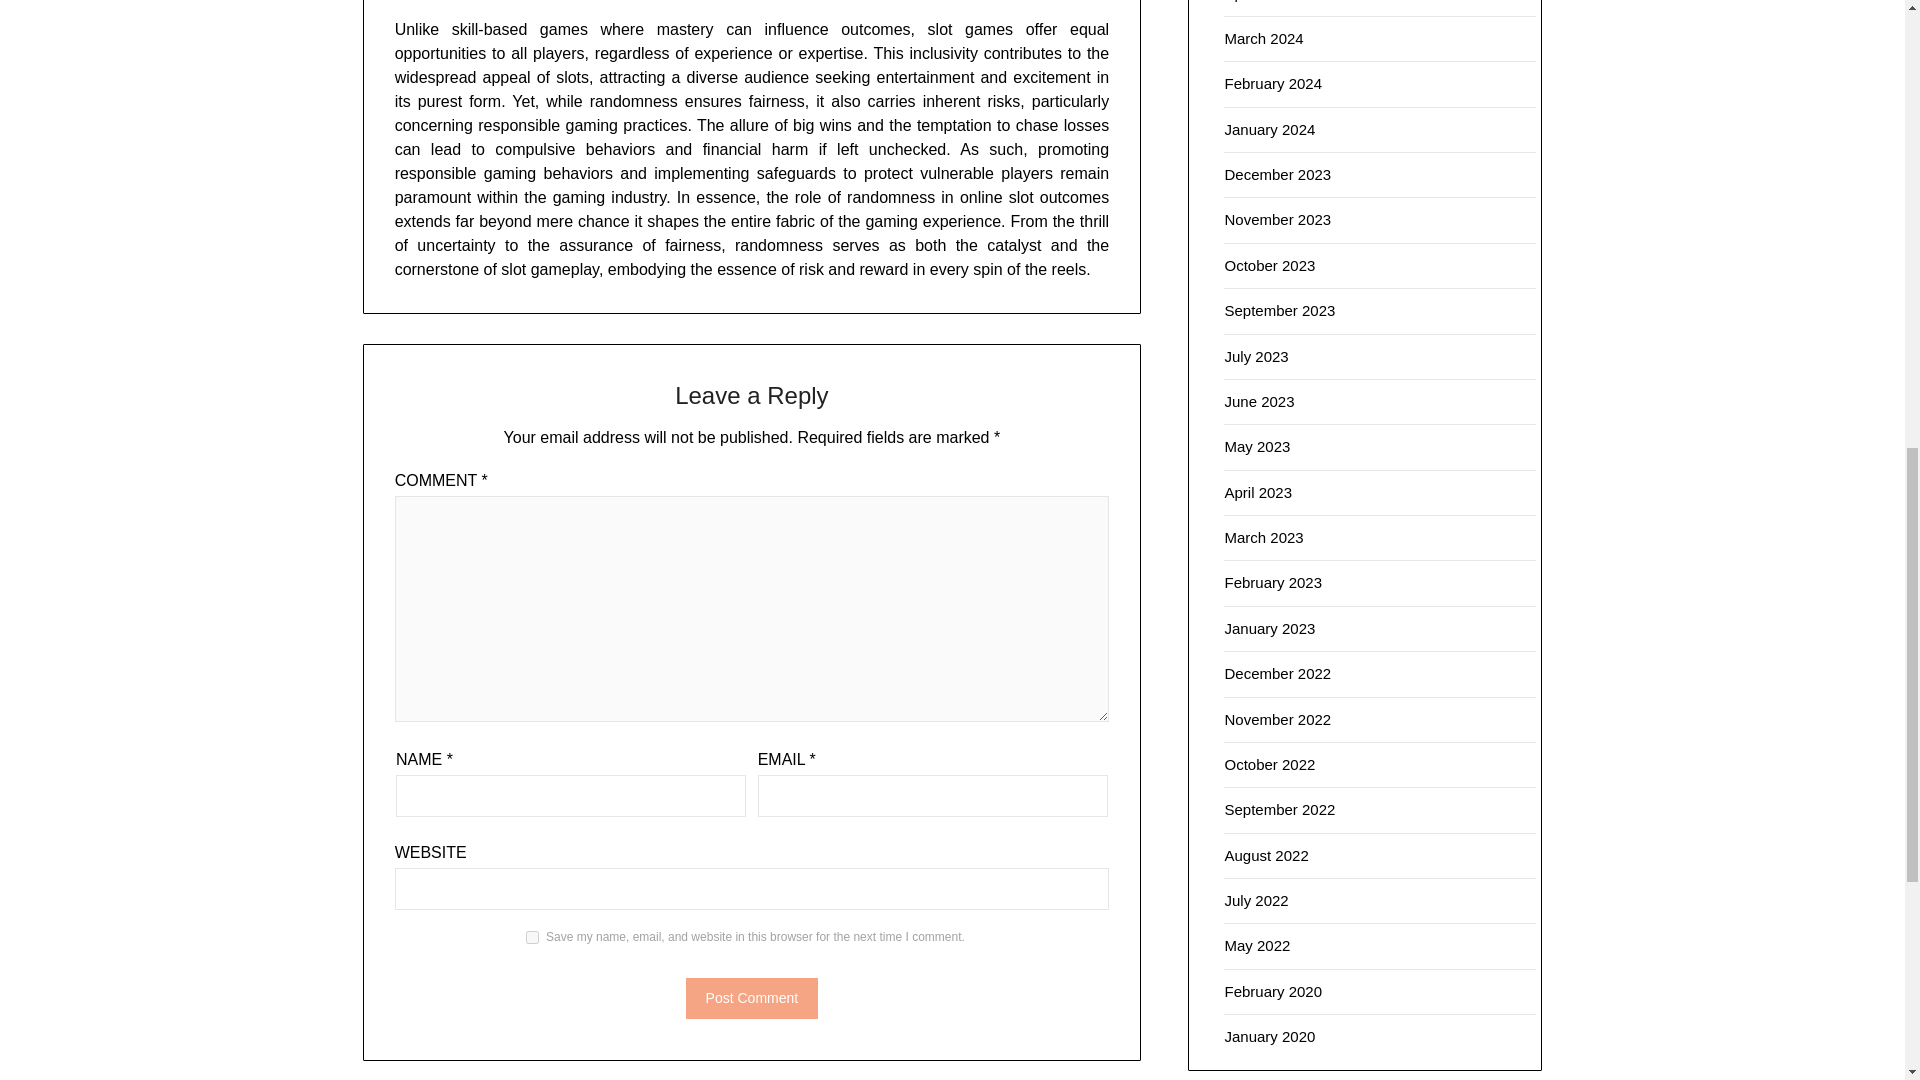 The height and width of the screenshot is (1080, 1920). What do you see at coordinates (752, 998) in the screenshot?
I see `Post Comment` at bounding box center [752, 998].